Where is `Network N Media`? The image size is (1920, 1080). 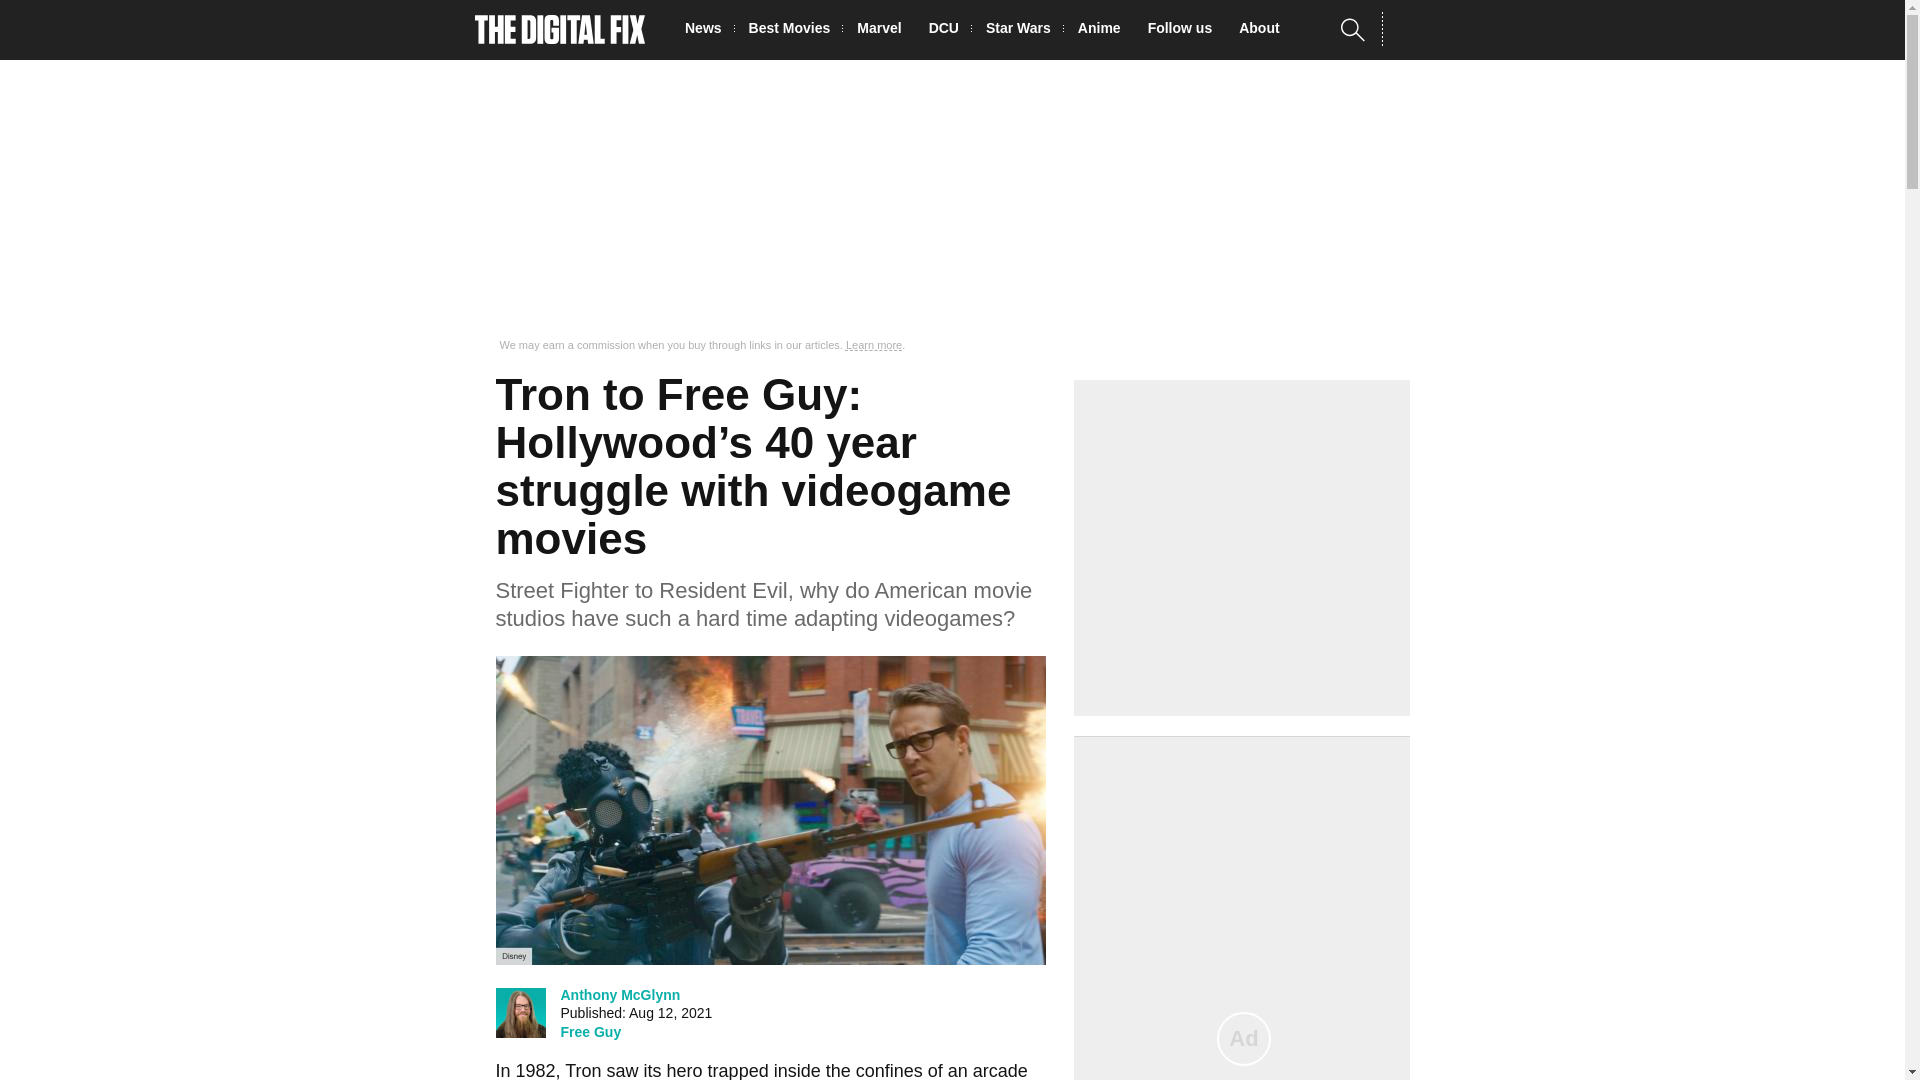
Network N Media is located at coordinates (1409, 29).